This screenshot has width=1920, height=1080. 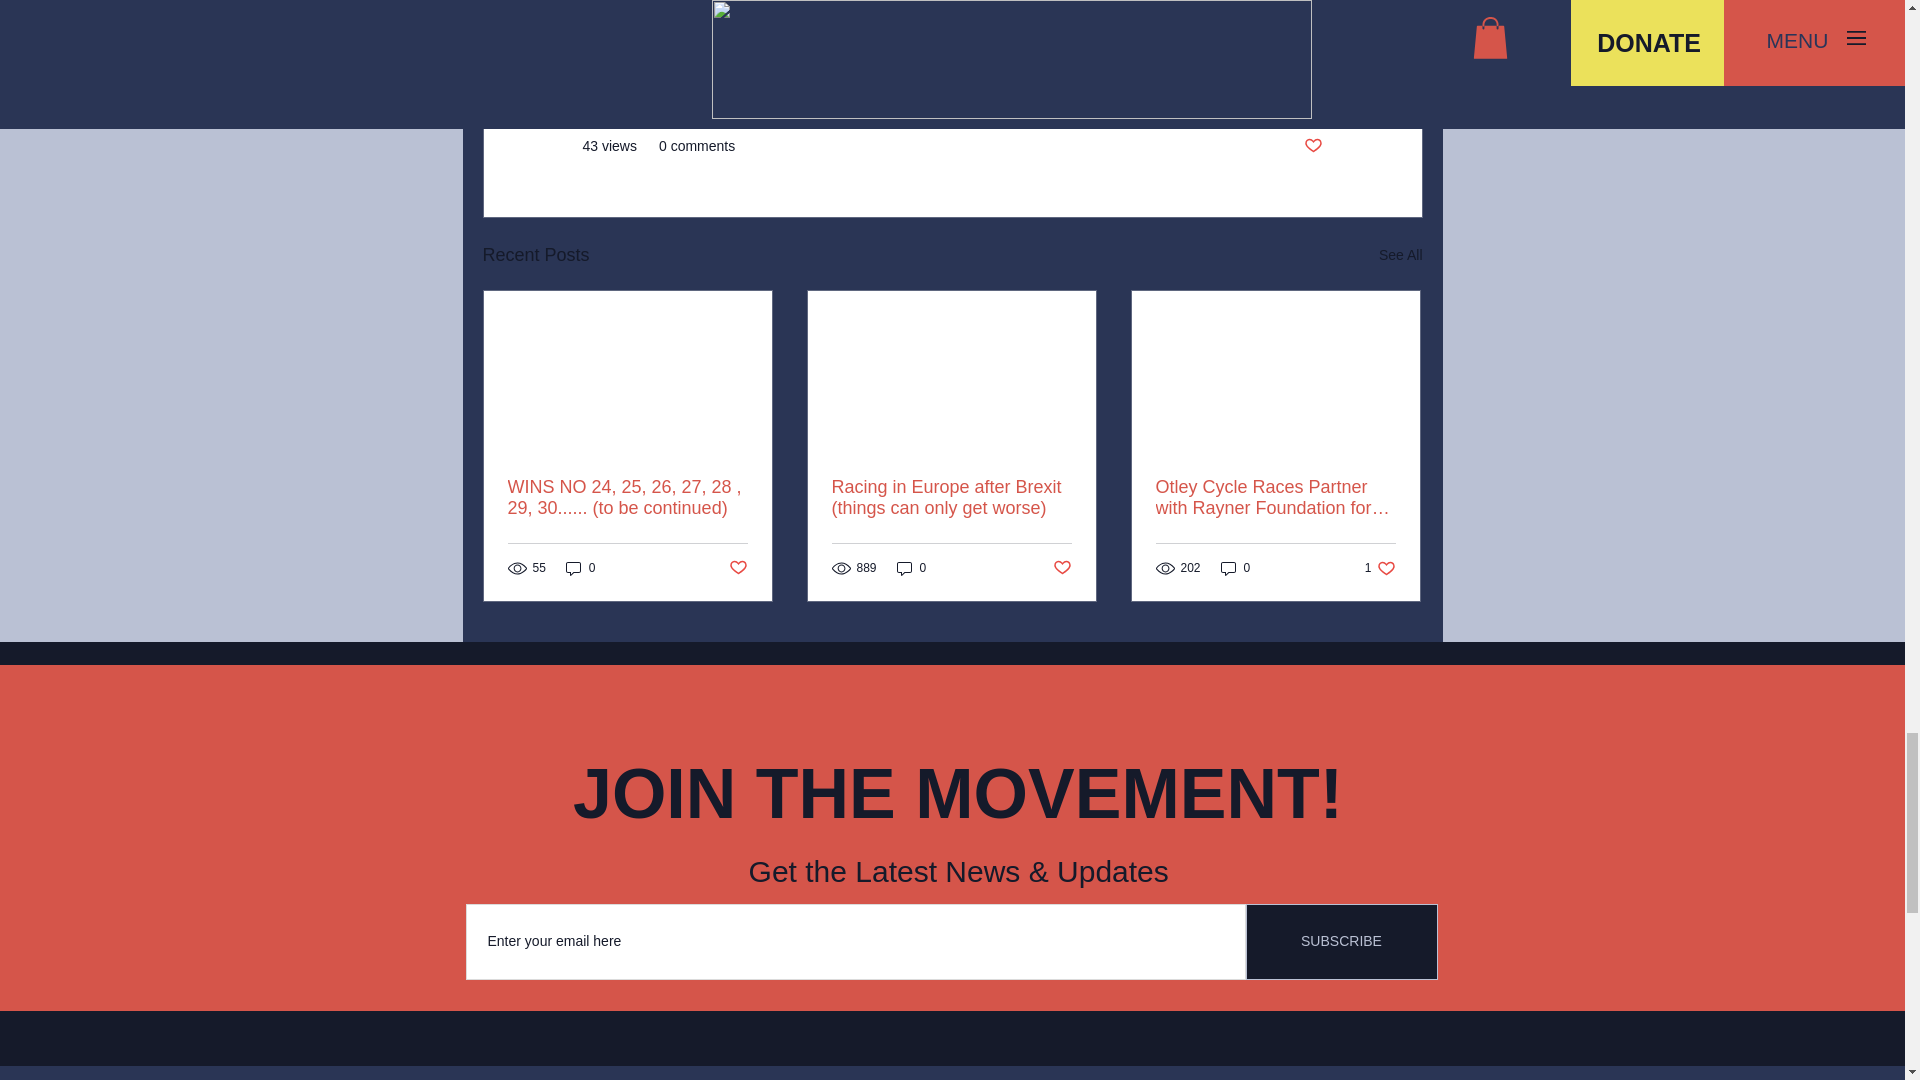 I want to click on Post not marked as liked, so click(x=912, y=567).